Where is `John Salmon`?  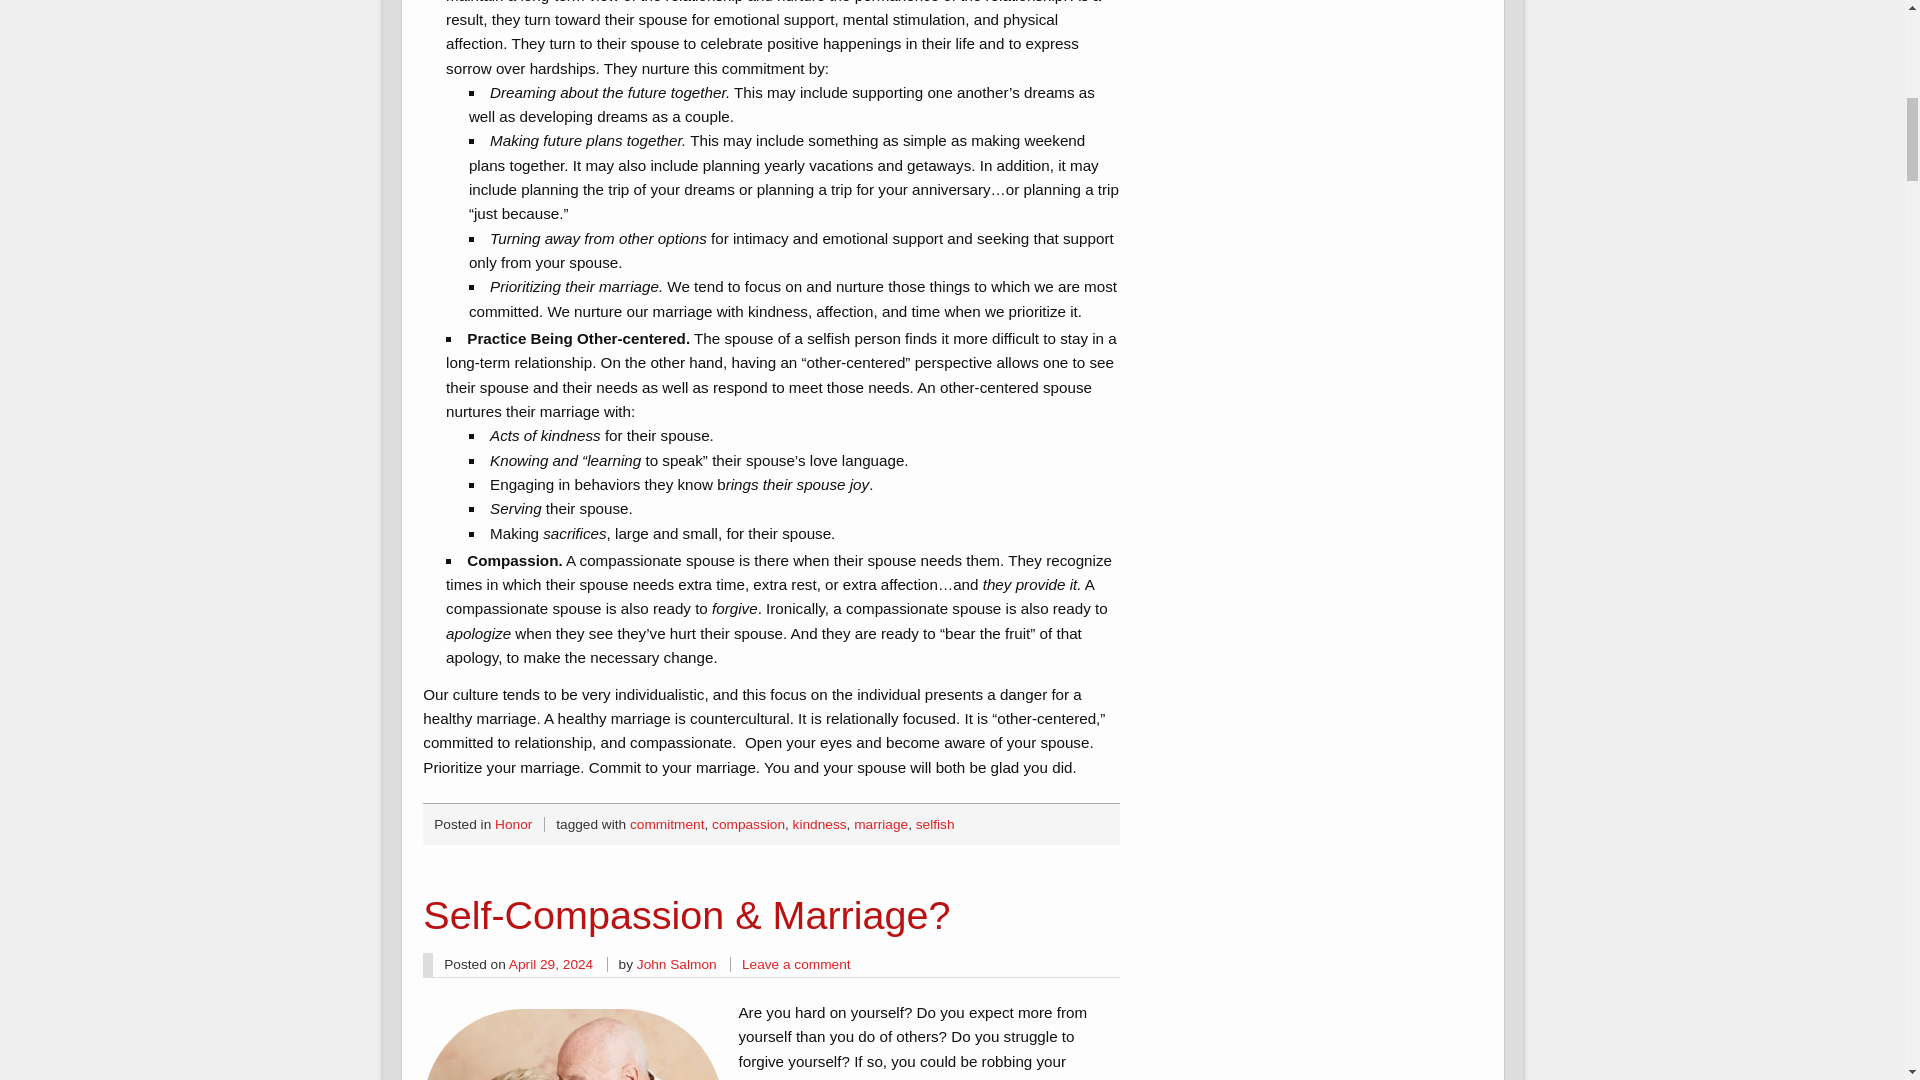
John Salmon is located at coordinates (676, 964).